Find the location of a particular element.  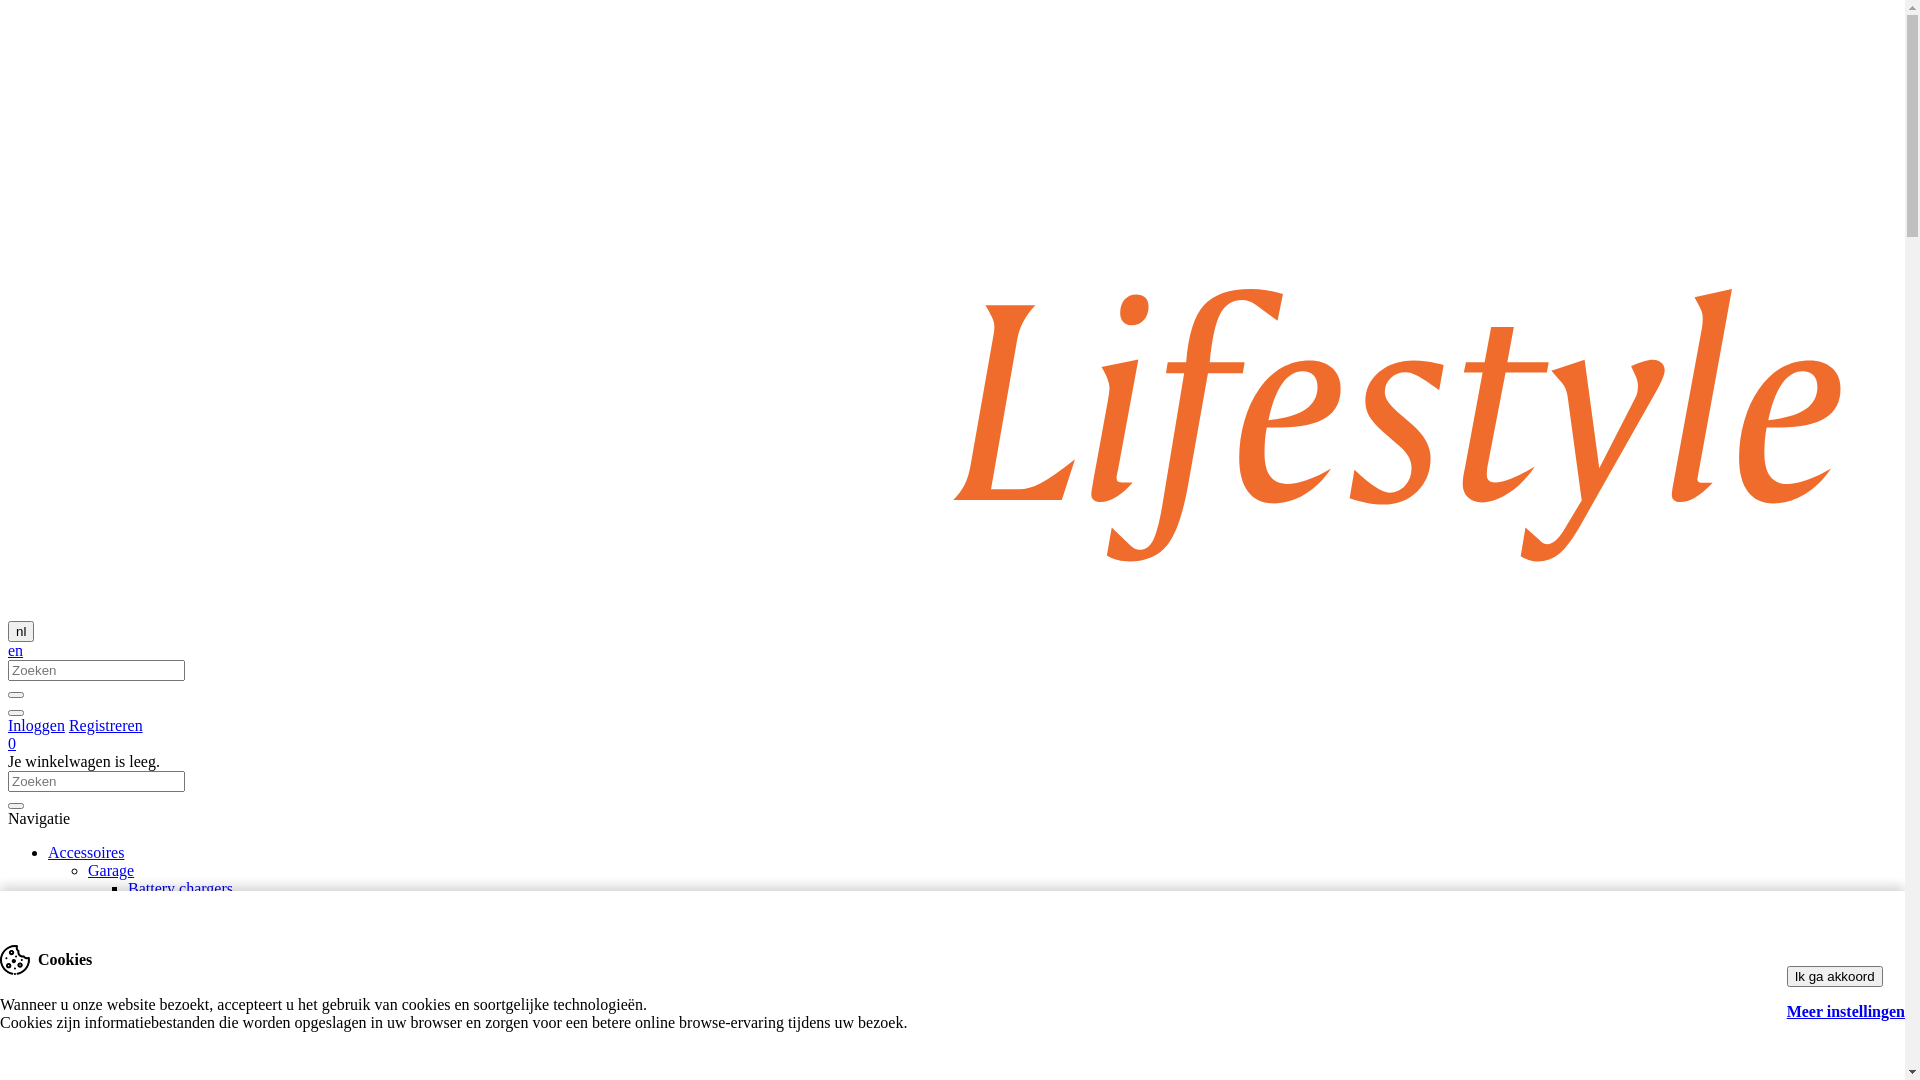

Battery chargers is located at coordinates (180, 888).